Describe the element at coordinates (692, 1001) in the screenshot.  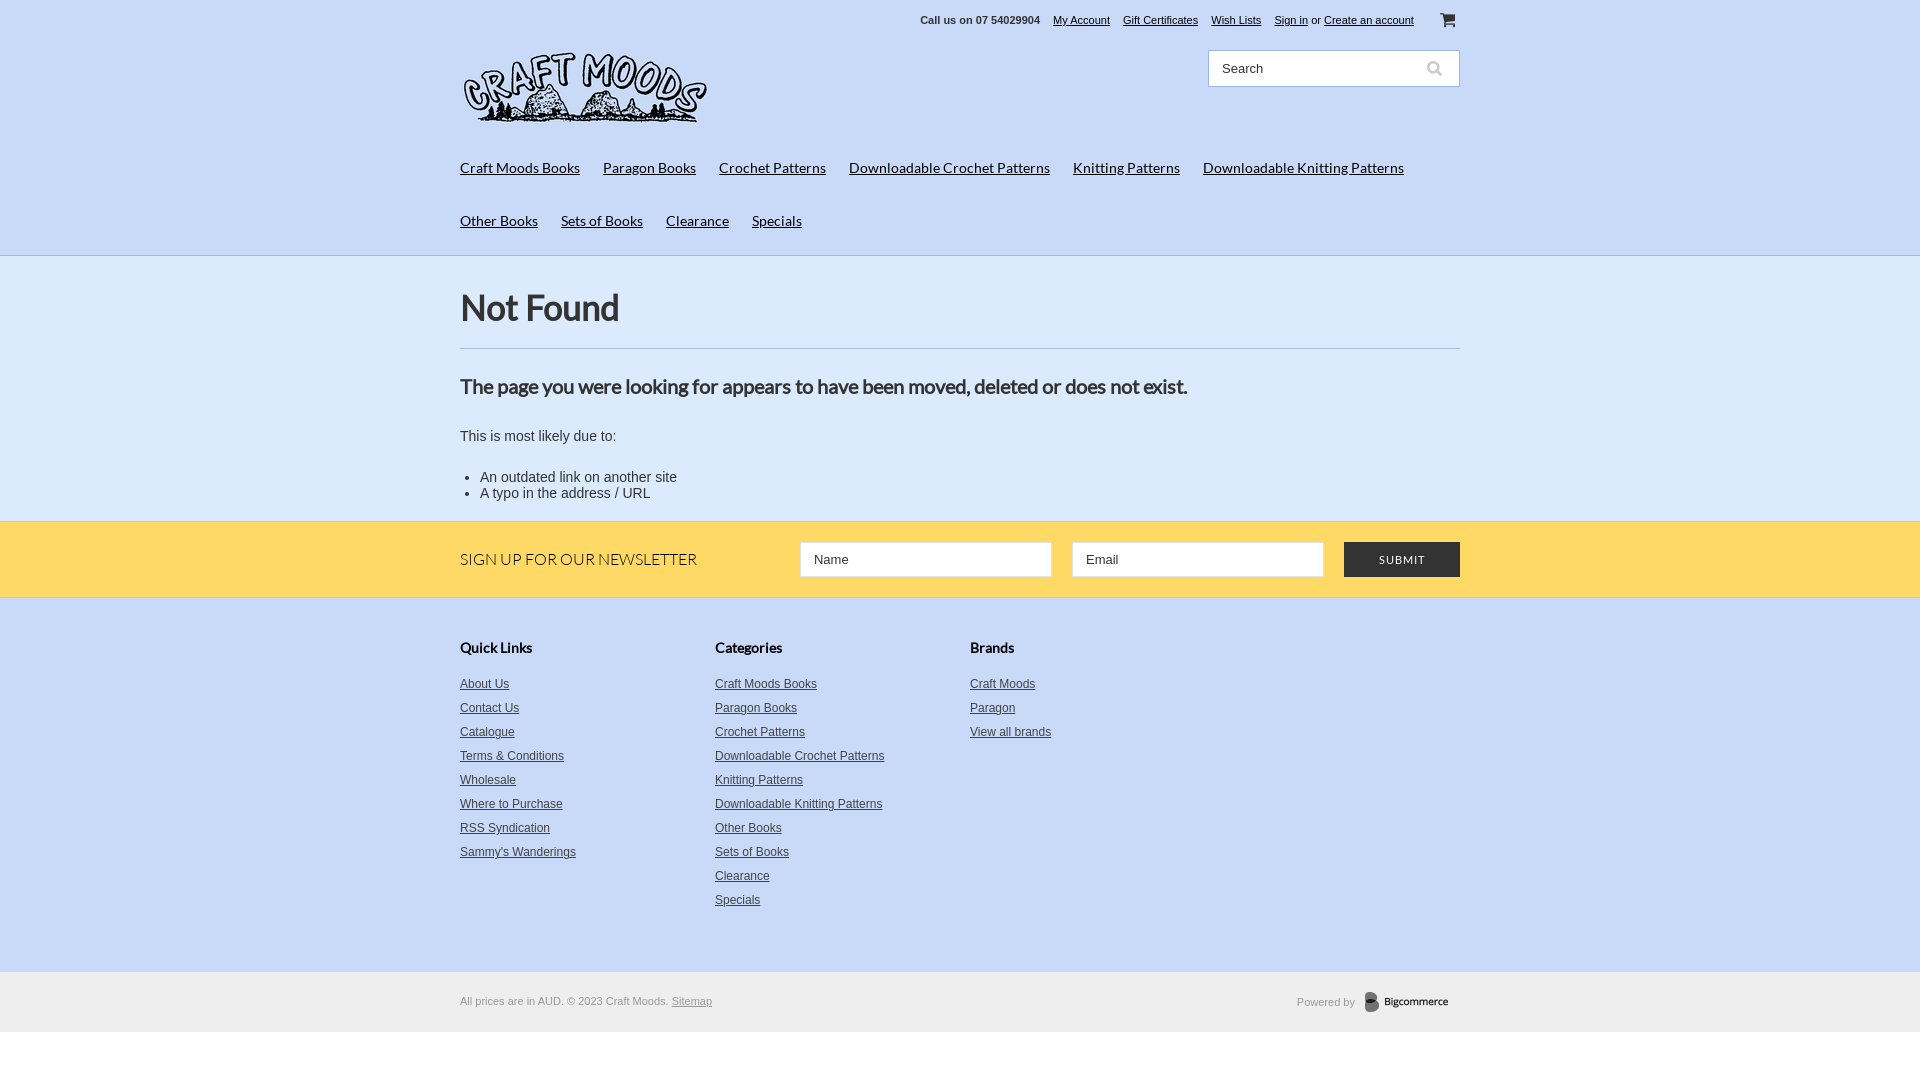
I see `Sitemap` at that location.